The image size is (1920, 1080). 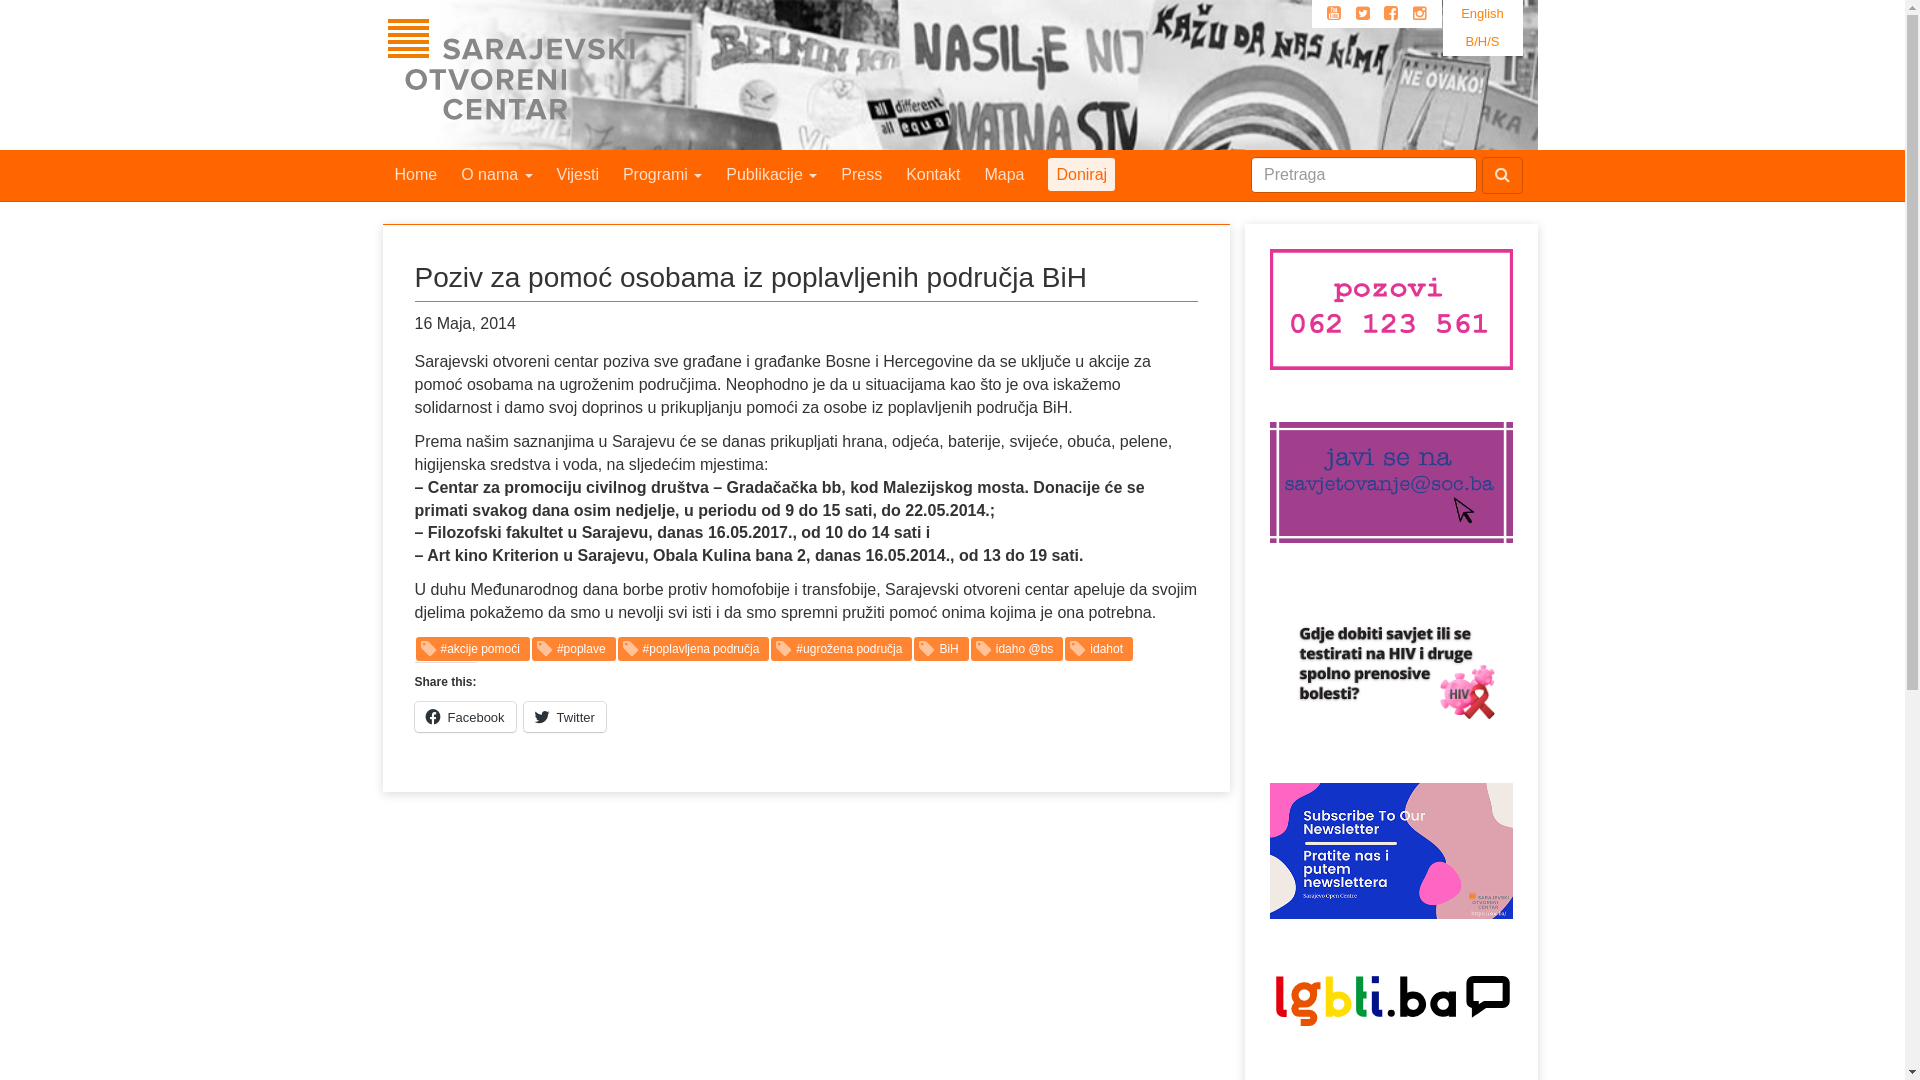 I want to click on #poplave, so click(x=574, y=649).